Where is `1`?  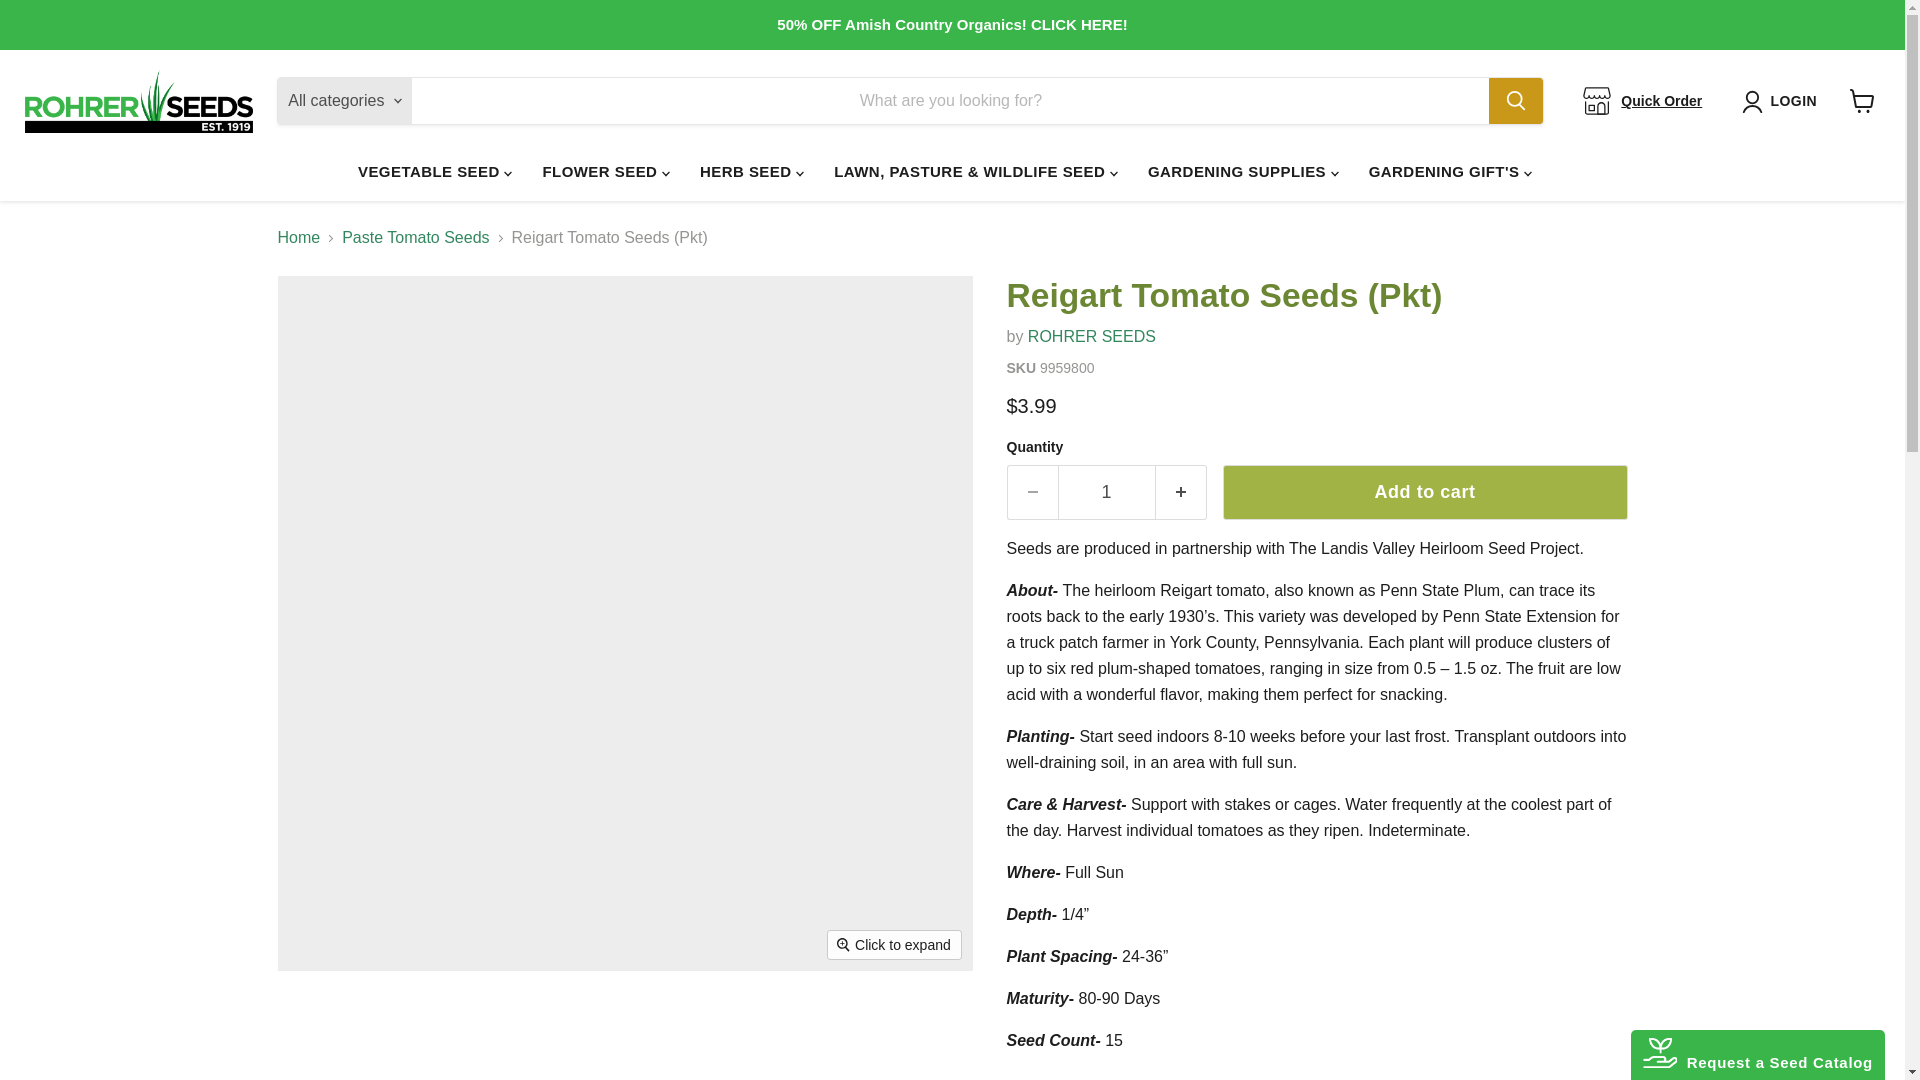
1 is located at coordinates (1106, 492).